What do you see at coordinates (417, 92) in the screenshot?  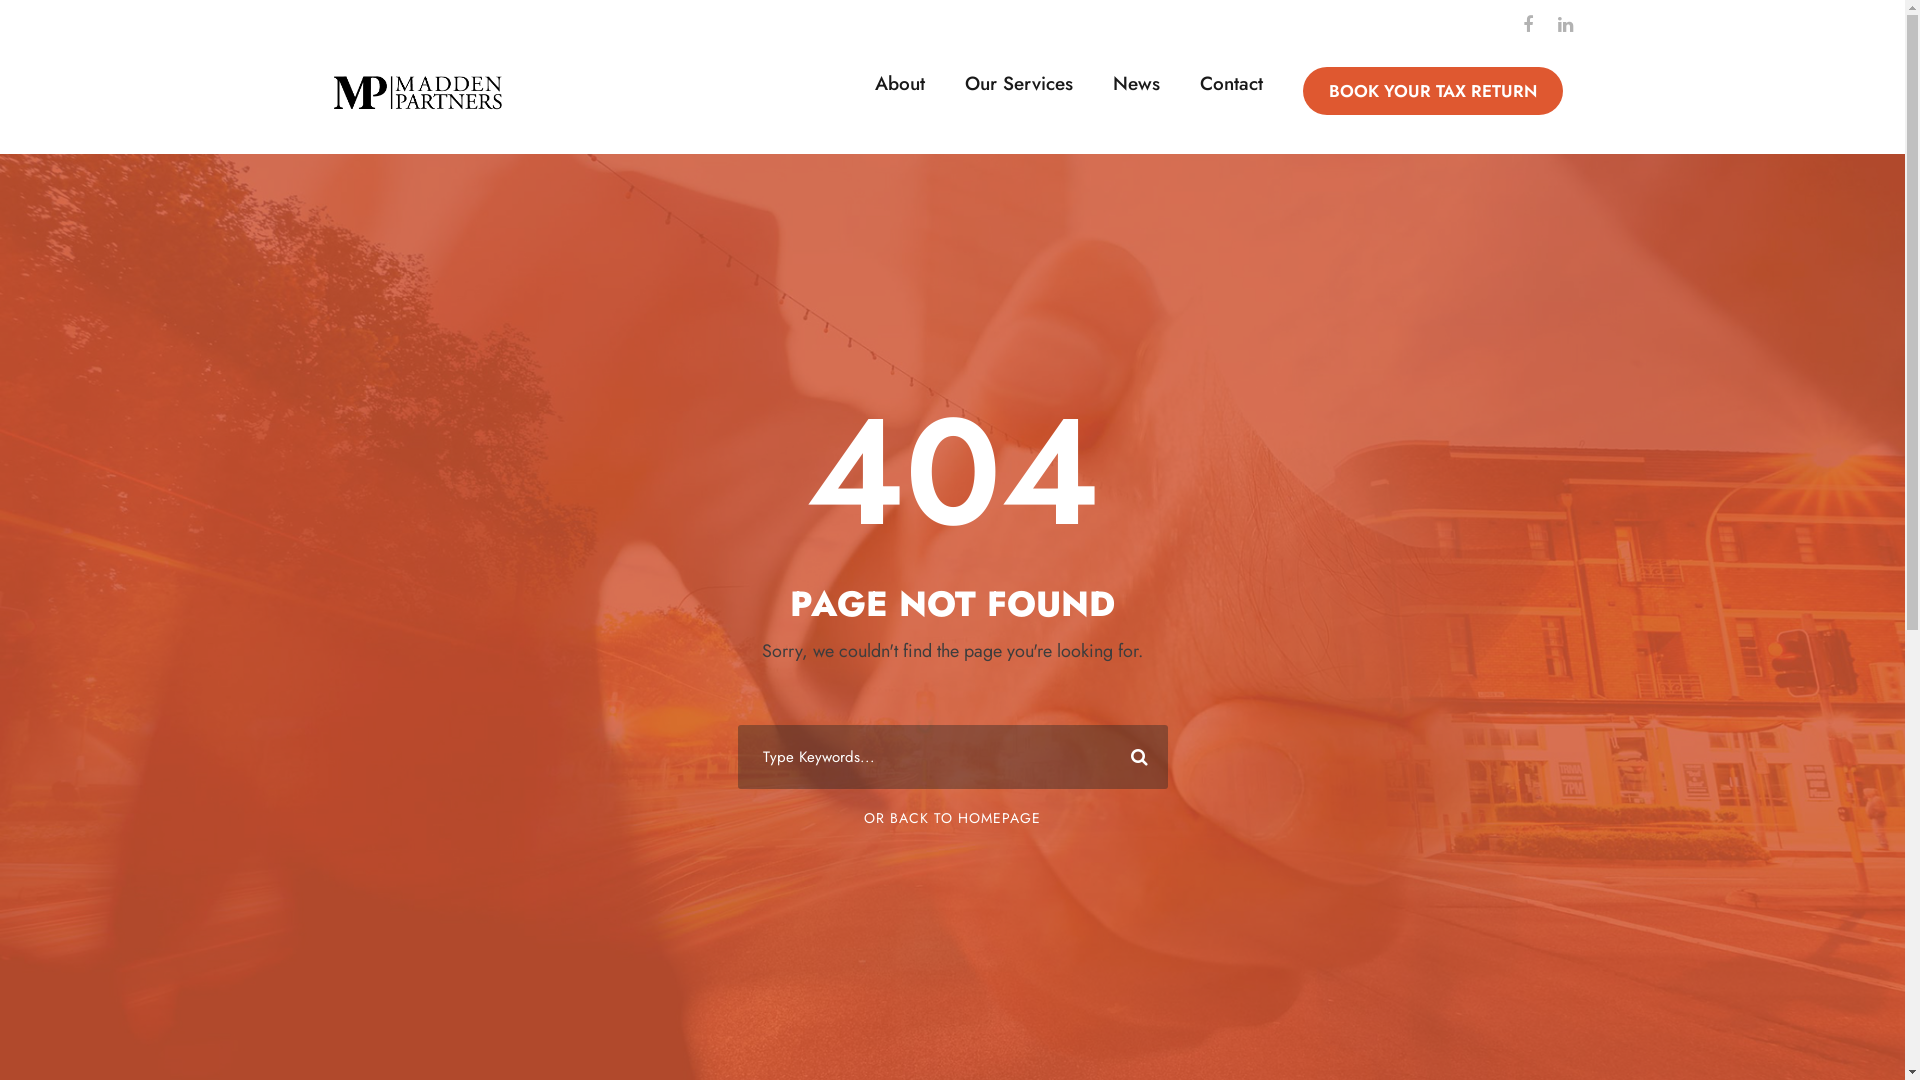 I see `Madden-Partners-logo` at bounding box center [417, 92].